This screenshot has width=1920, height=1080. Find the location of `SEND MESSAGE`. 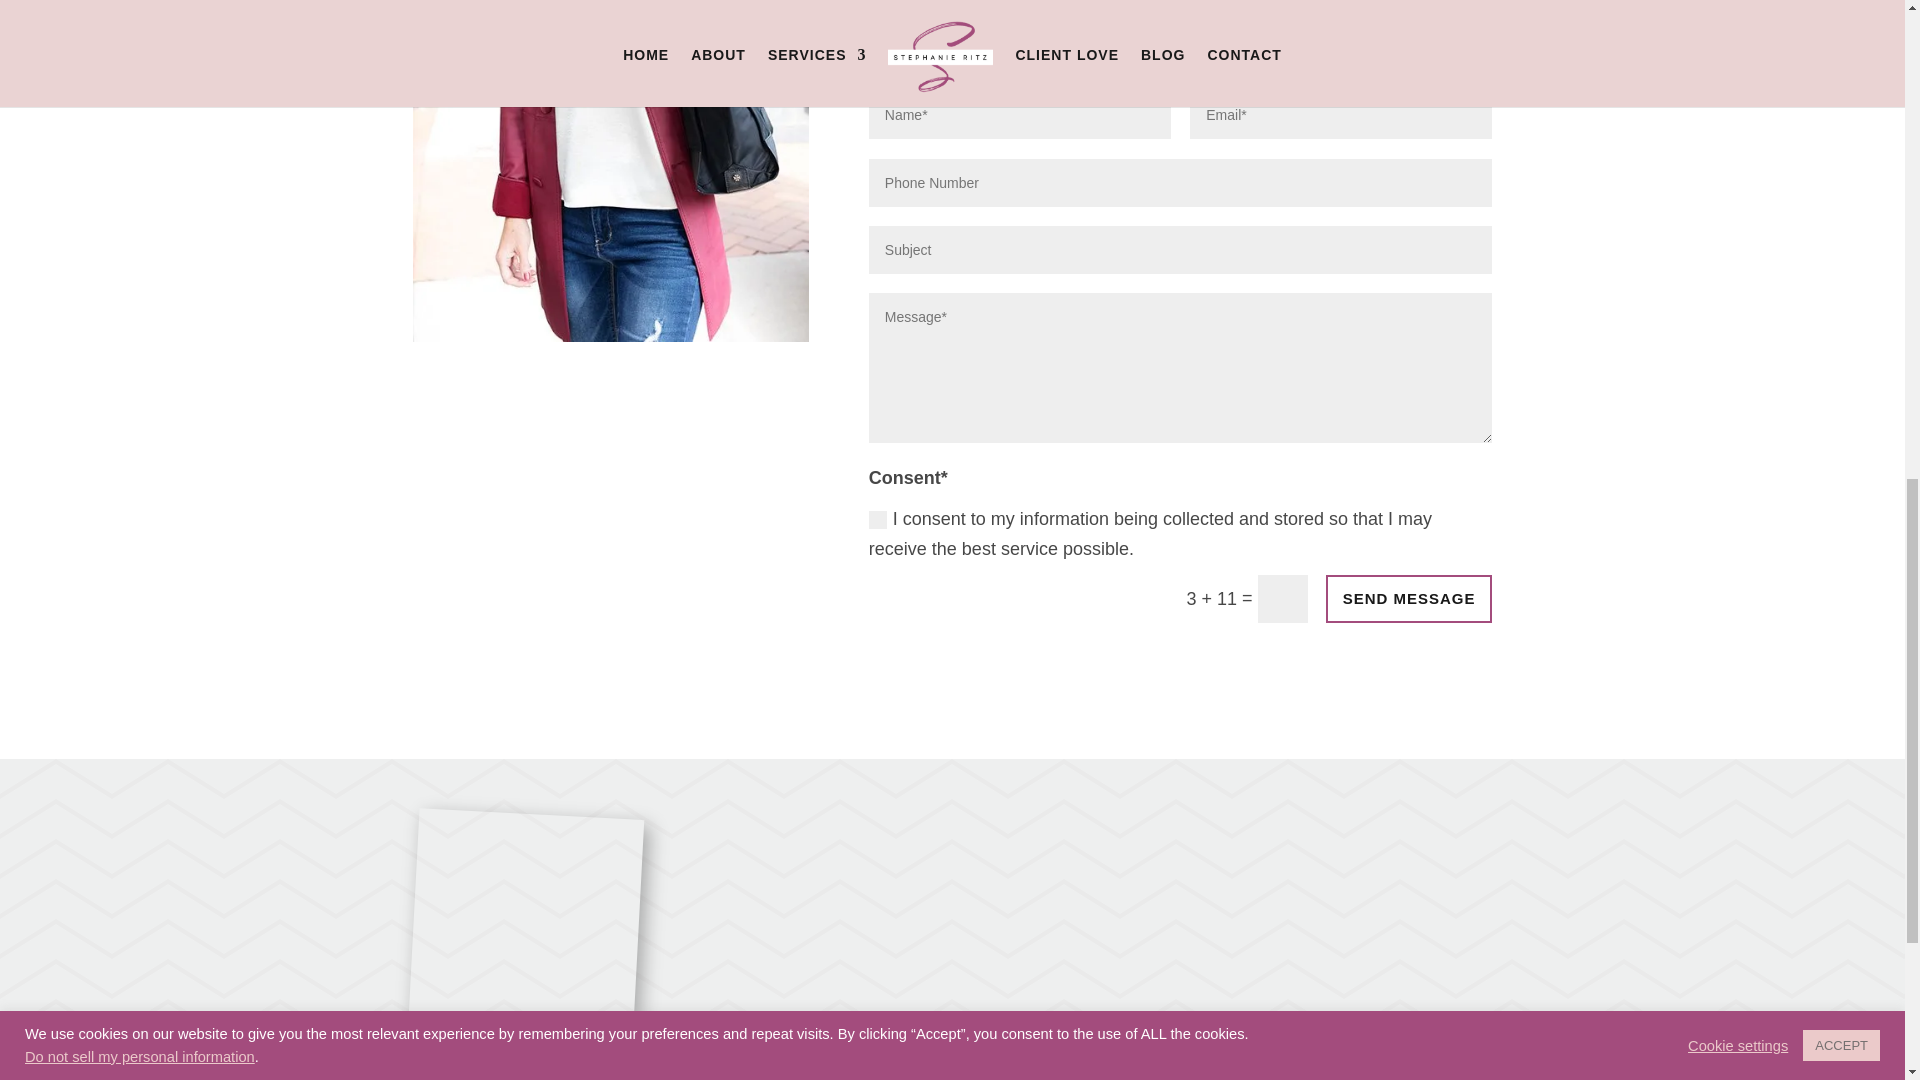

SEND MESSAGE is located at coordinates (1410, 598).